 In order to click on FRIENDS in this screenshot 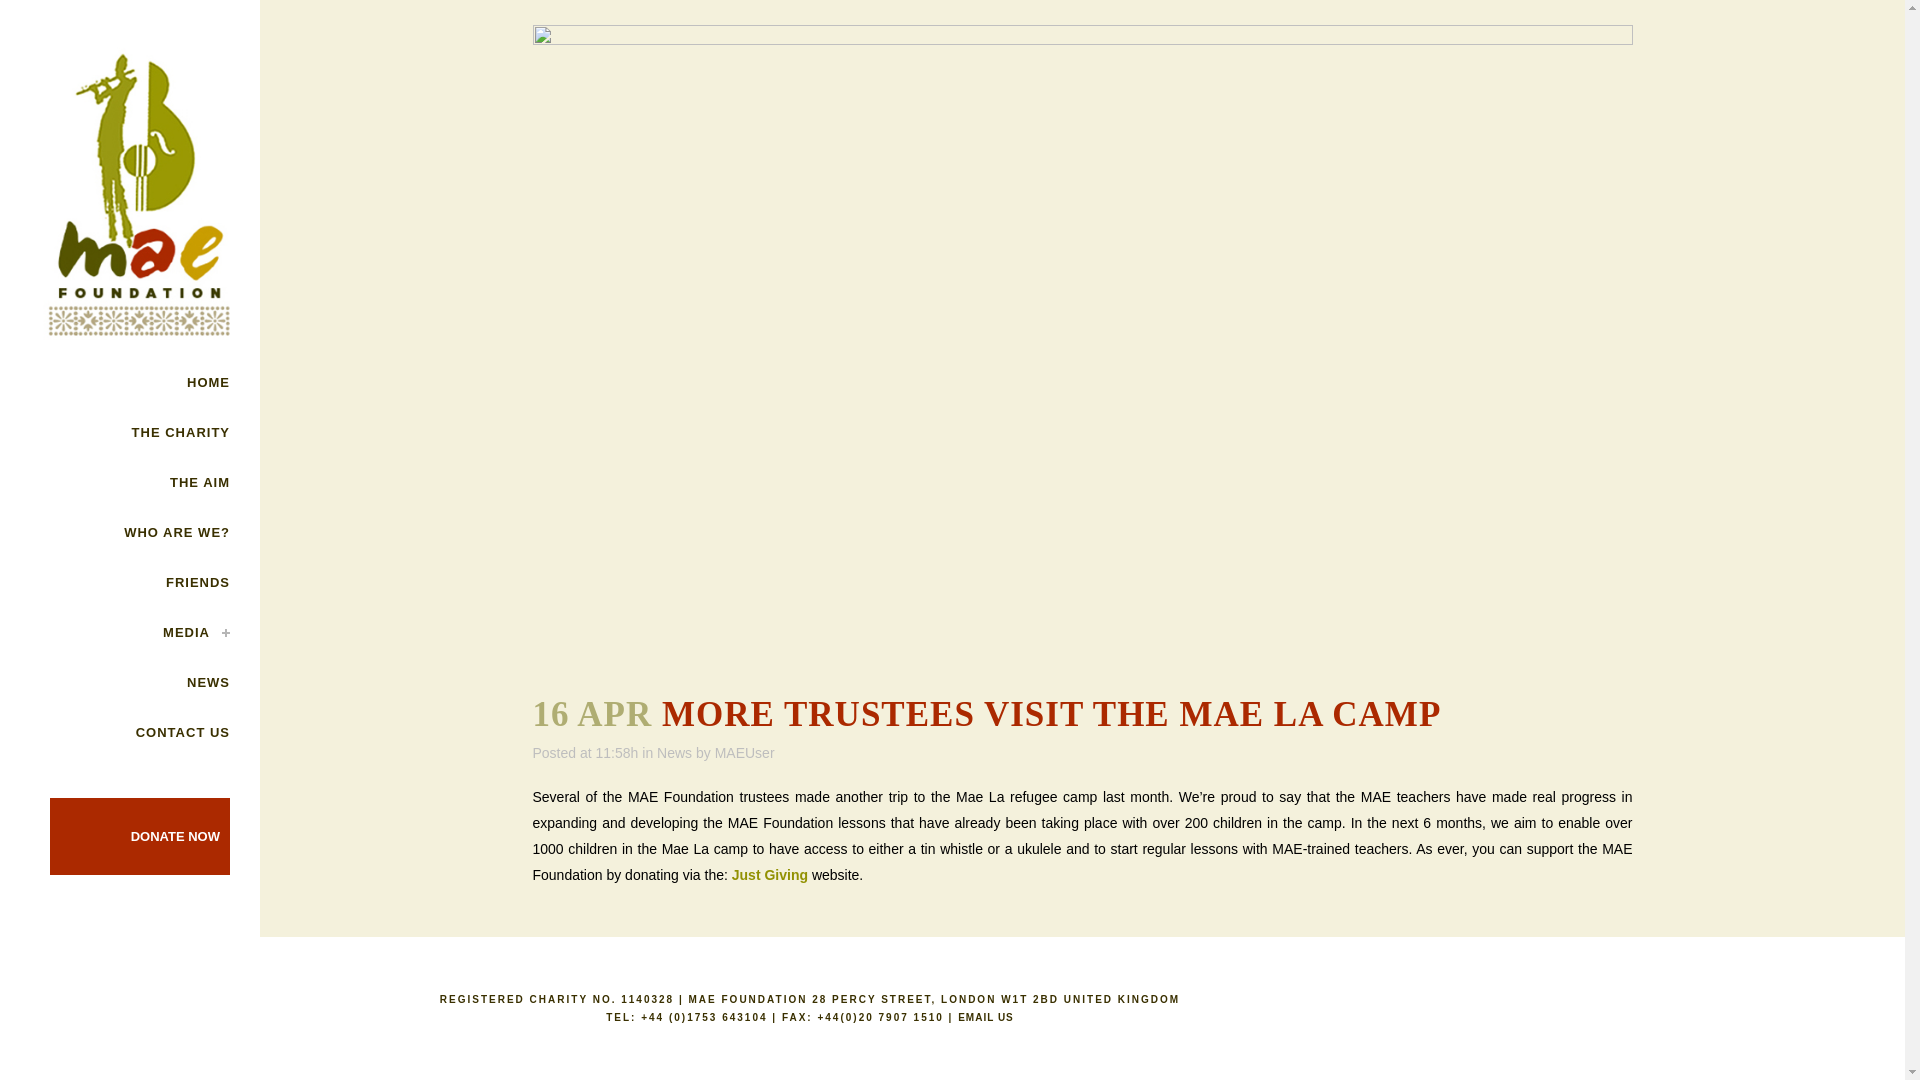, I will do `click(130, 583)`.